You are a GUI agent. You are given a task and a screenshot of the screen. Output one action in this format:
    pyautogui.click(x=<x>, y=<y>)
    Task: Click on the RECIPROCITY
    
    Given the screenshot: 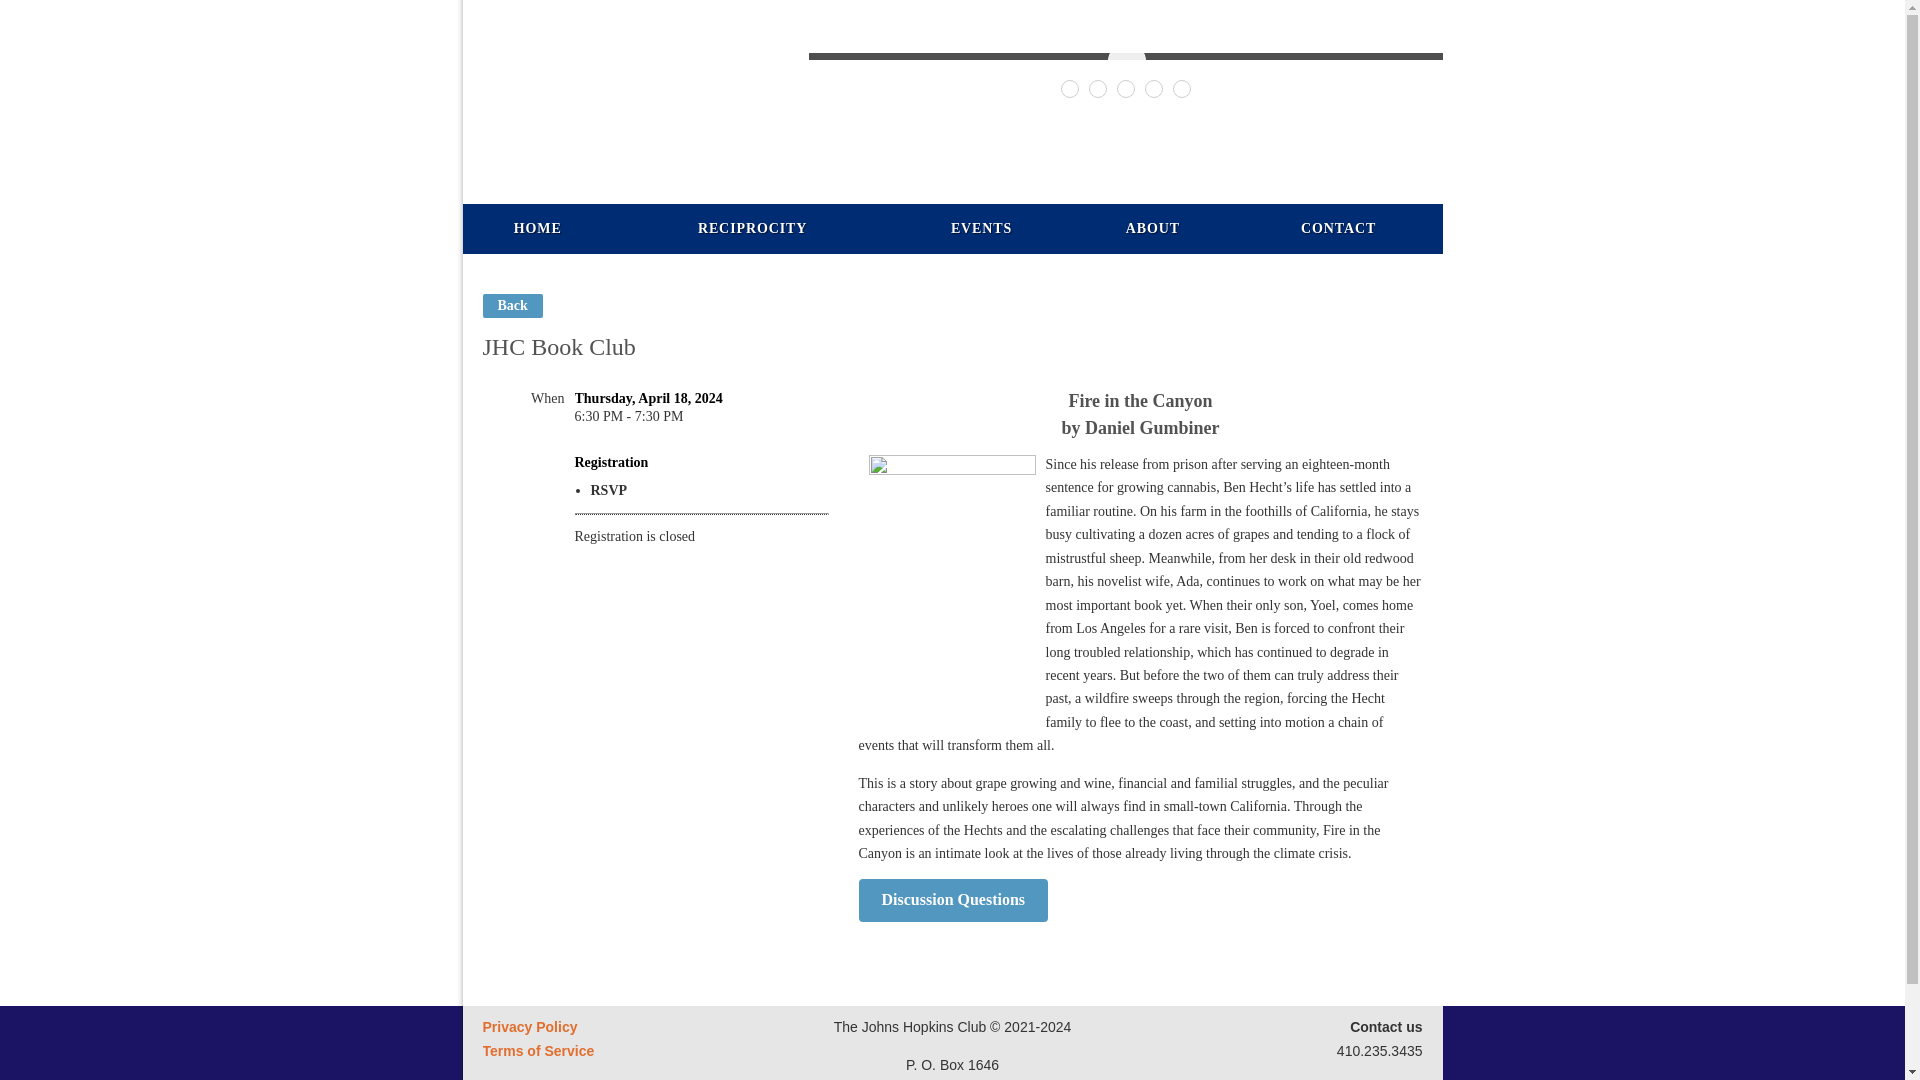 What is the action you would take?
    pyautogui.click(x=752, y=228)
    